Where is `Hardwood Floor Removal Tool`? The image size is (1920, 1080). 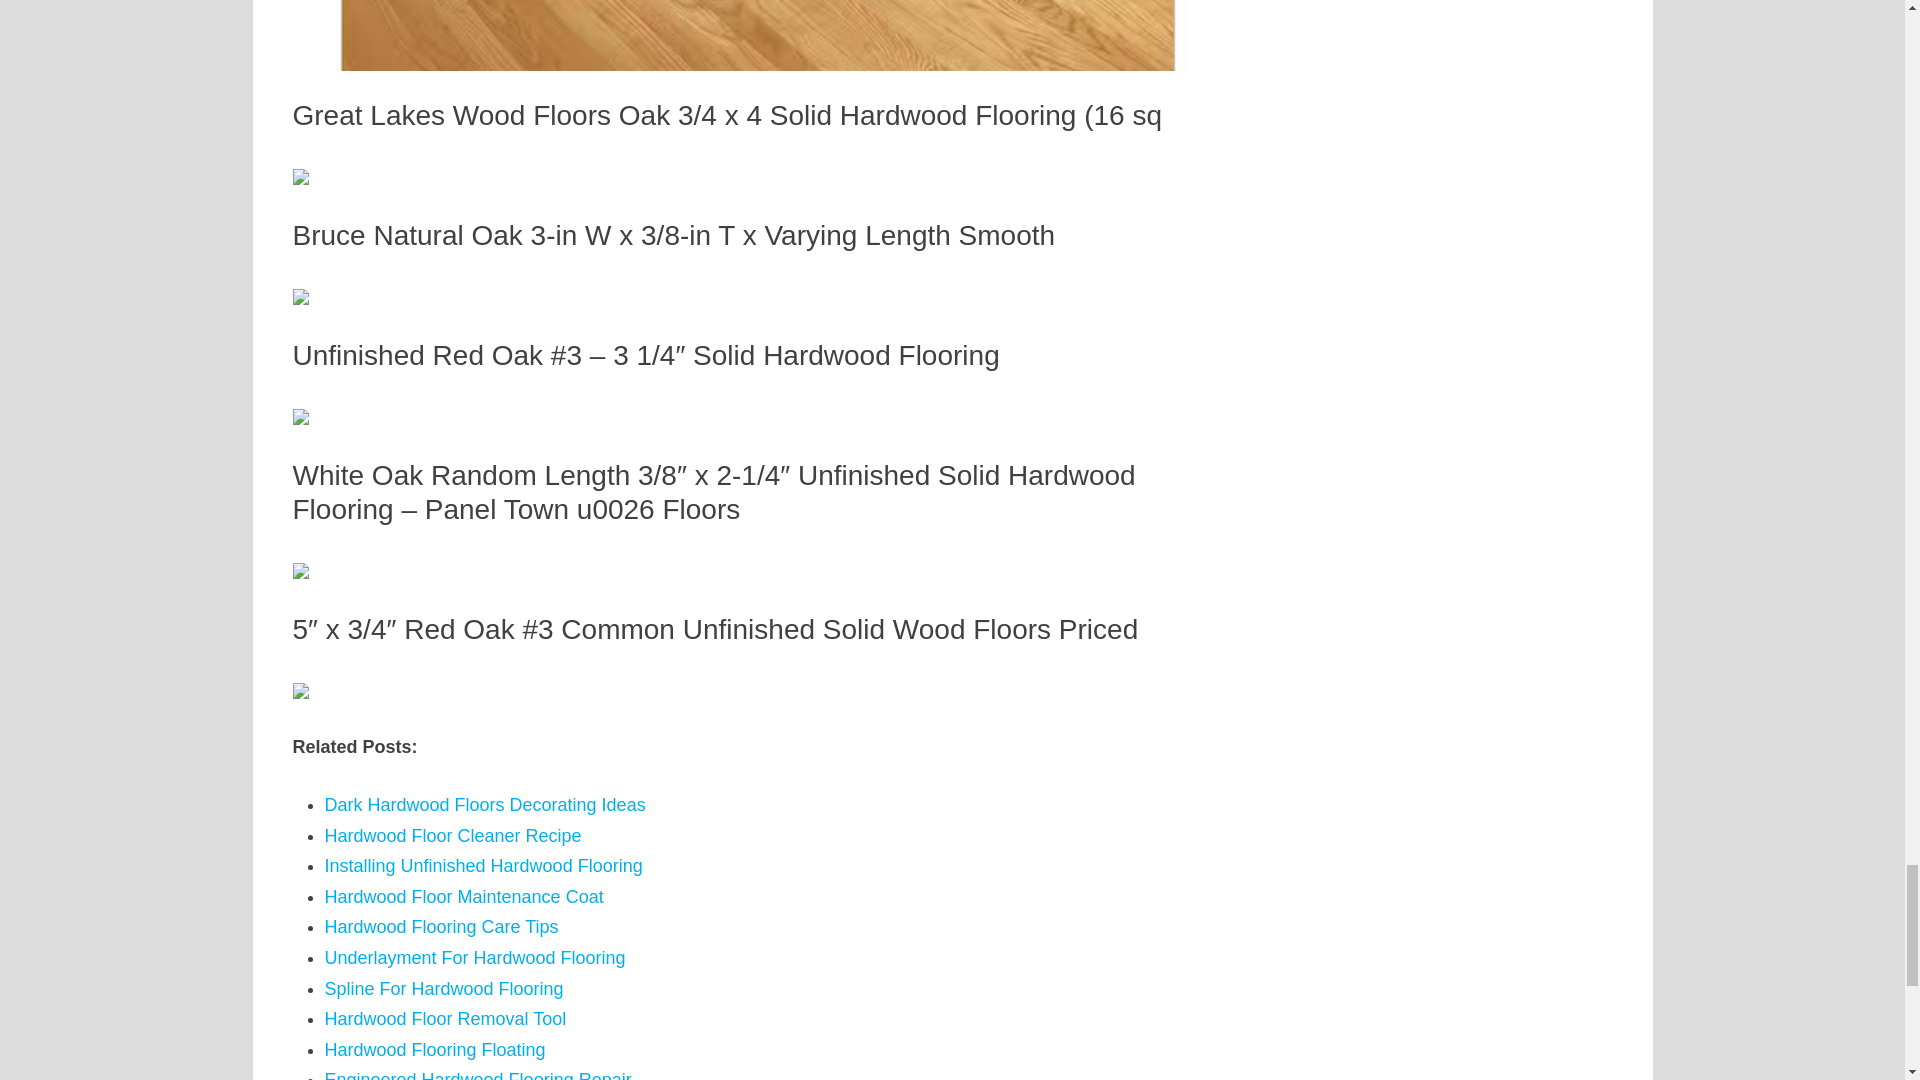
Hardwood Floor Removal Tool is located at coordinates (445, 1018).